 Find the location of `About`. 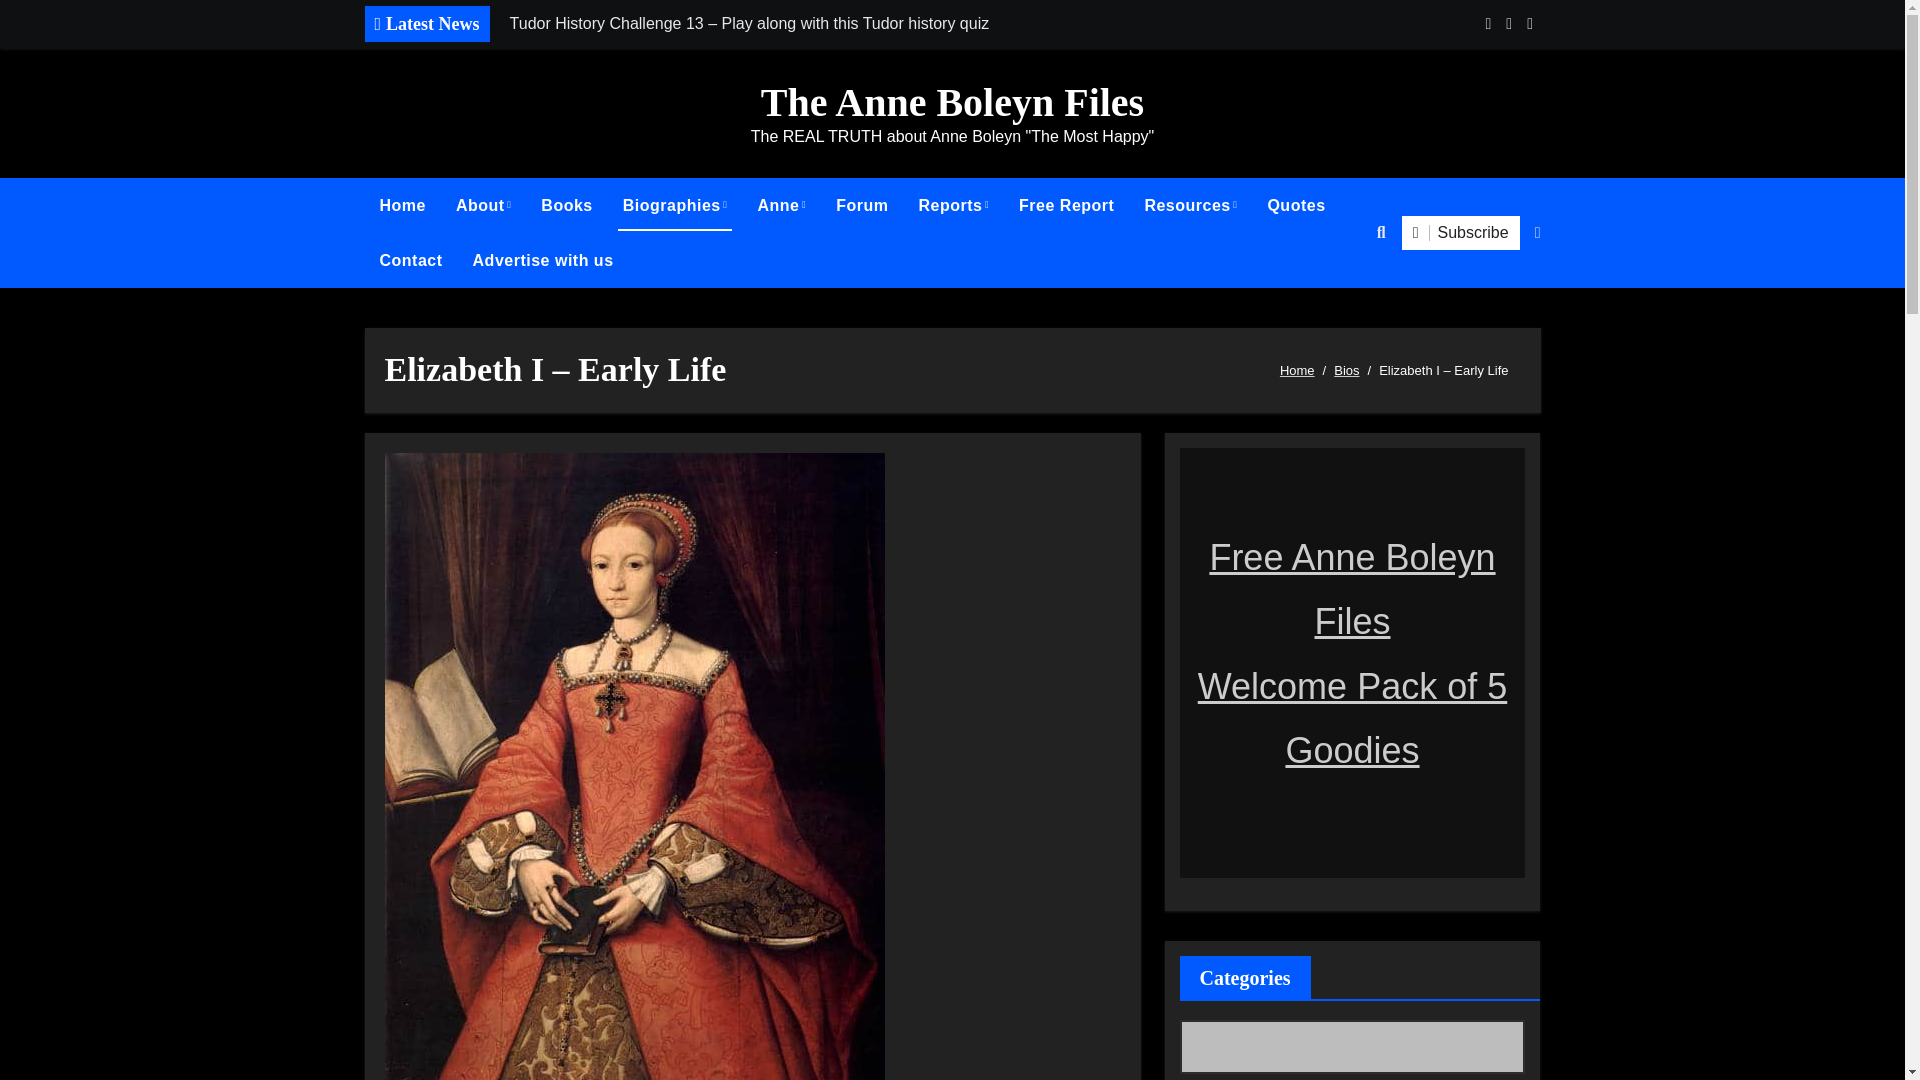

About is located at coordinates (484, 206).